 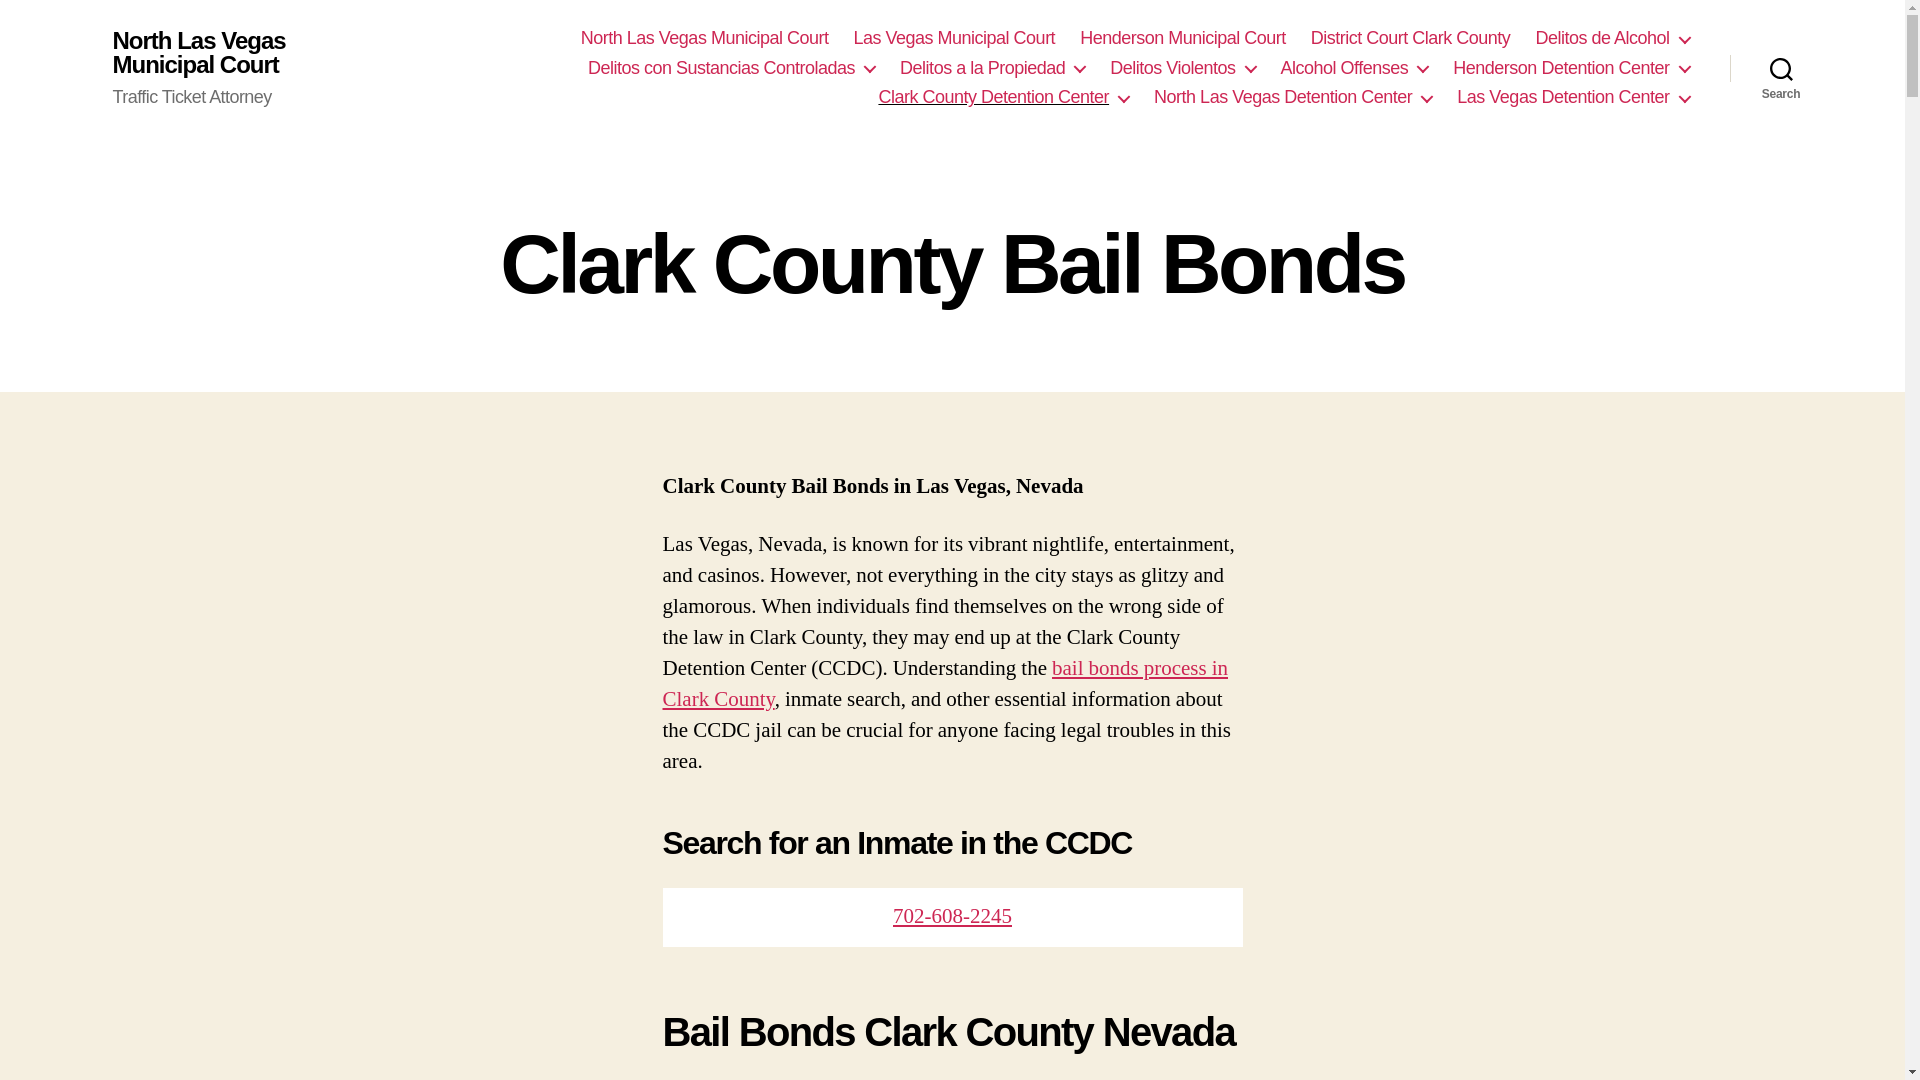 What do you see at coordinates (1612, 38) in the screenshot?
I see `Delitos de Alcohol` at bounding box center [1612, 38].